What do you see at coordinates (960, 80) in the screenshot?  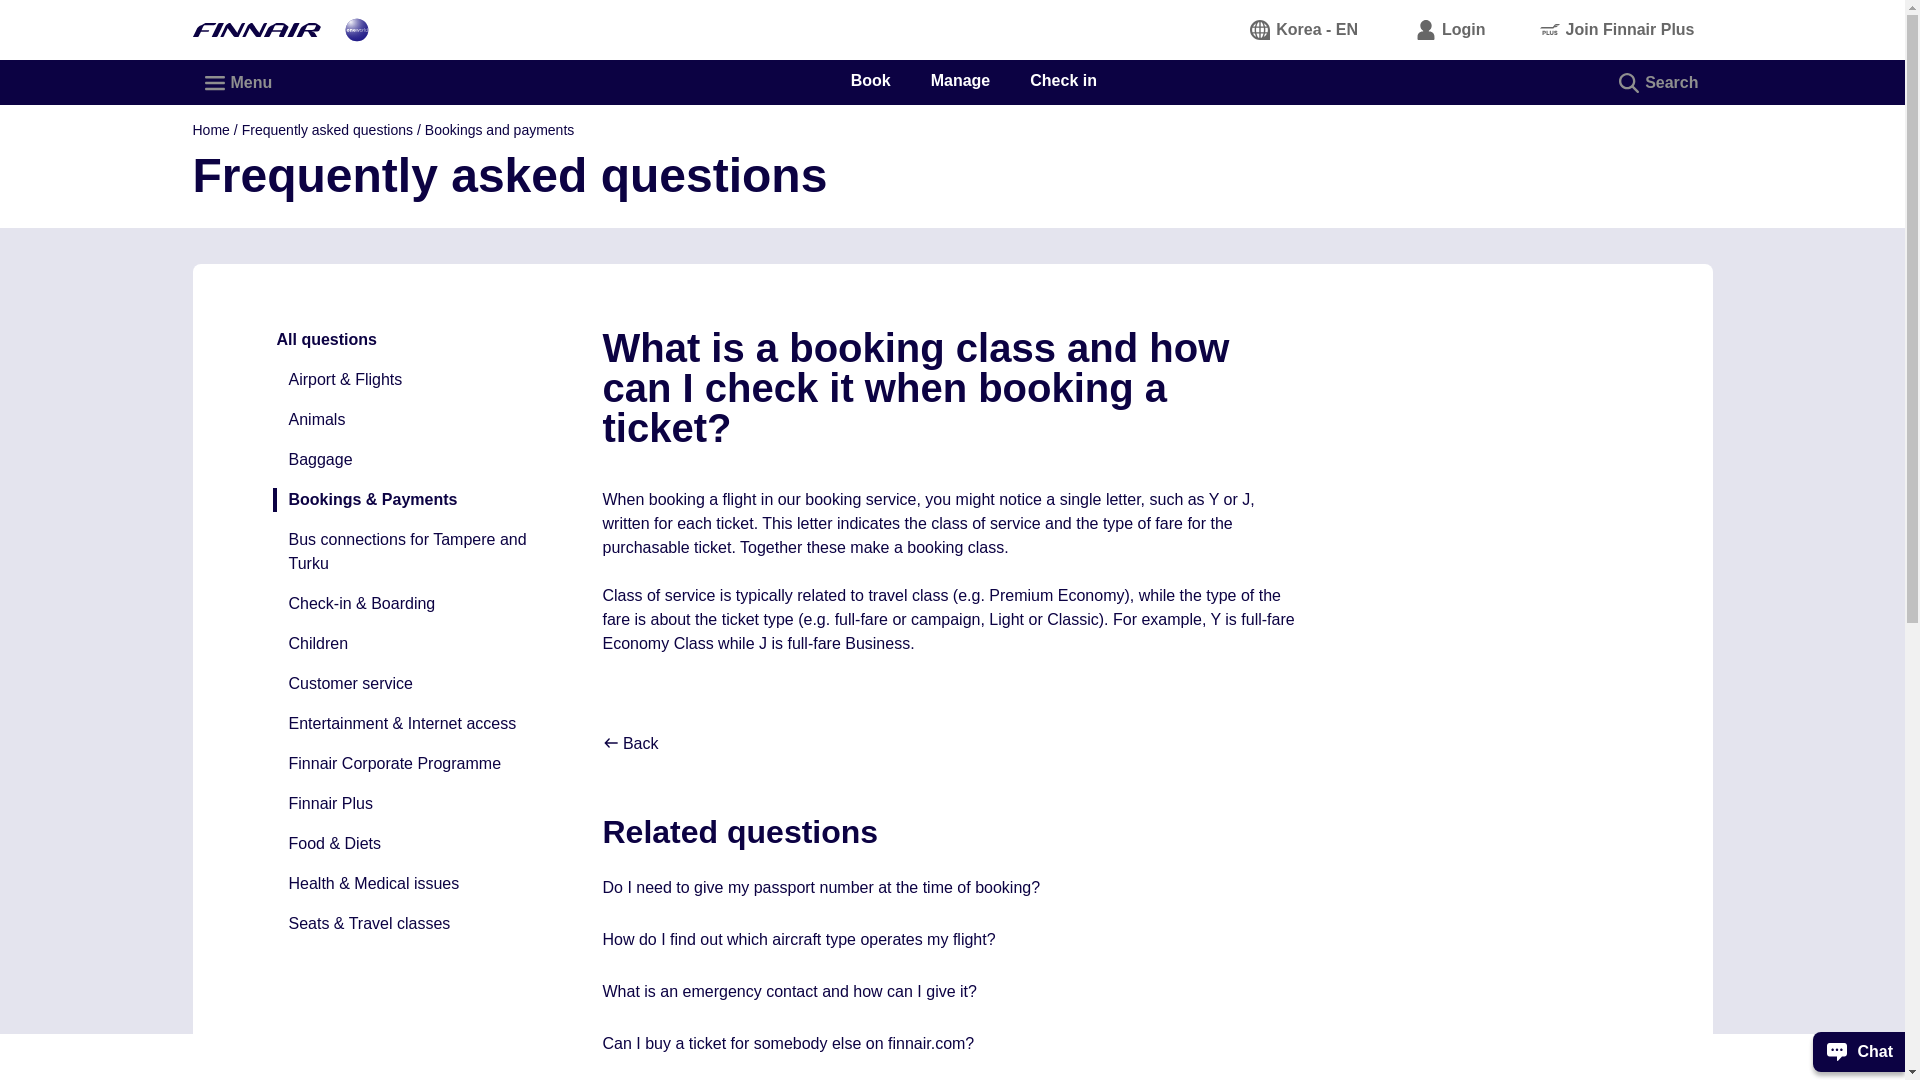 I see `Manage` at bounding box center [960, 80].